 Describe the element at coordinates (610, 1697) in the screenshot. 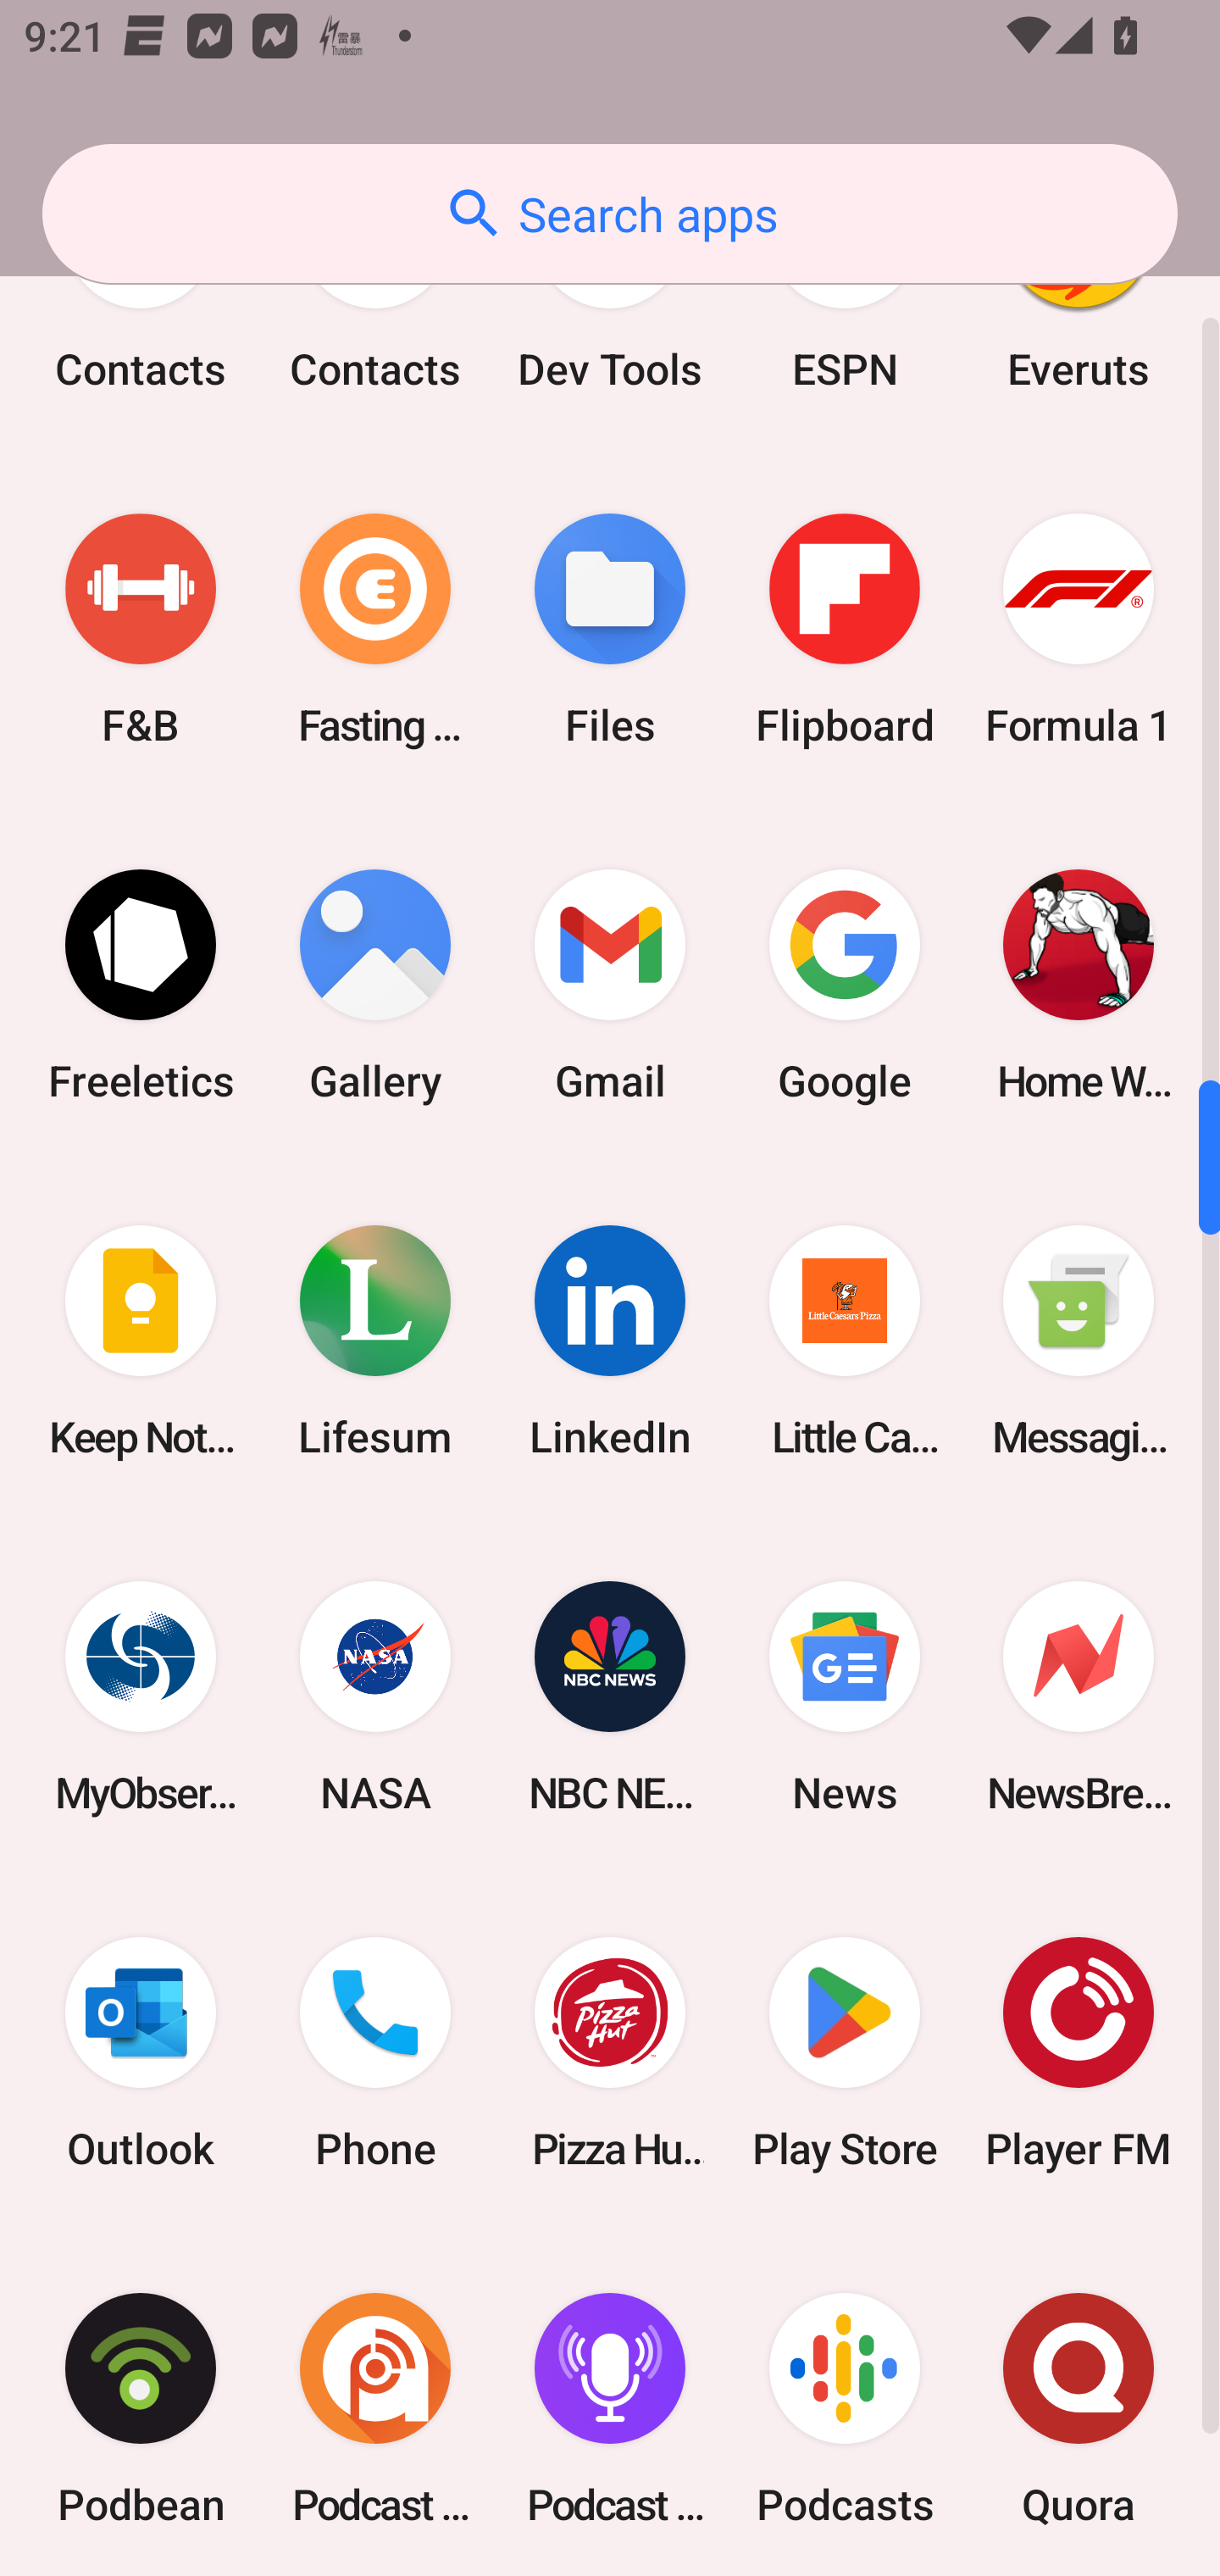

I see `NBC NEWS` at that location.